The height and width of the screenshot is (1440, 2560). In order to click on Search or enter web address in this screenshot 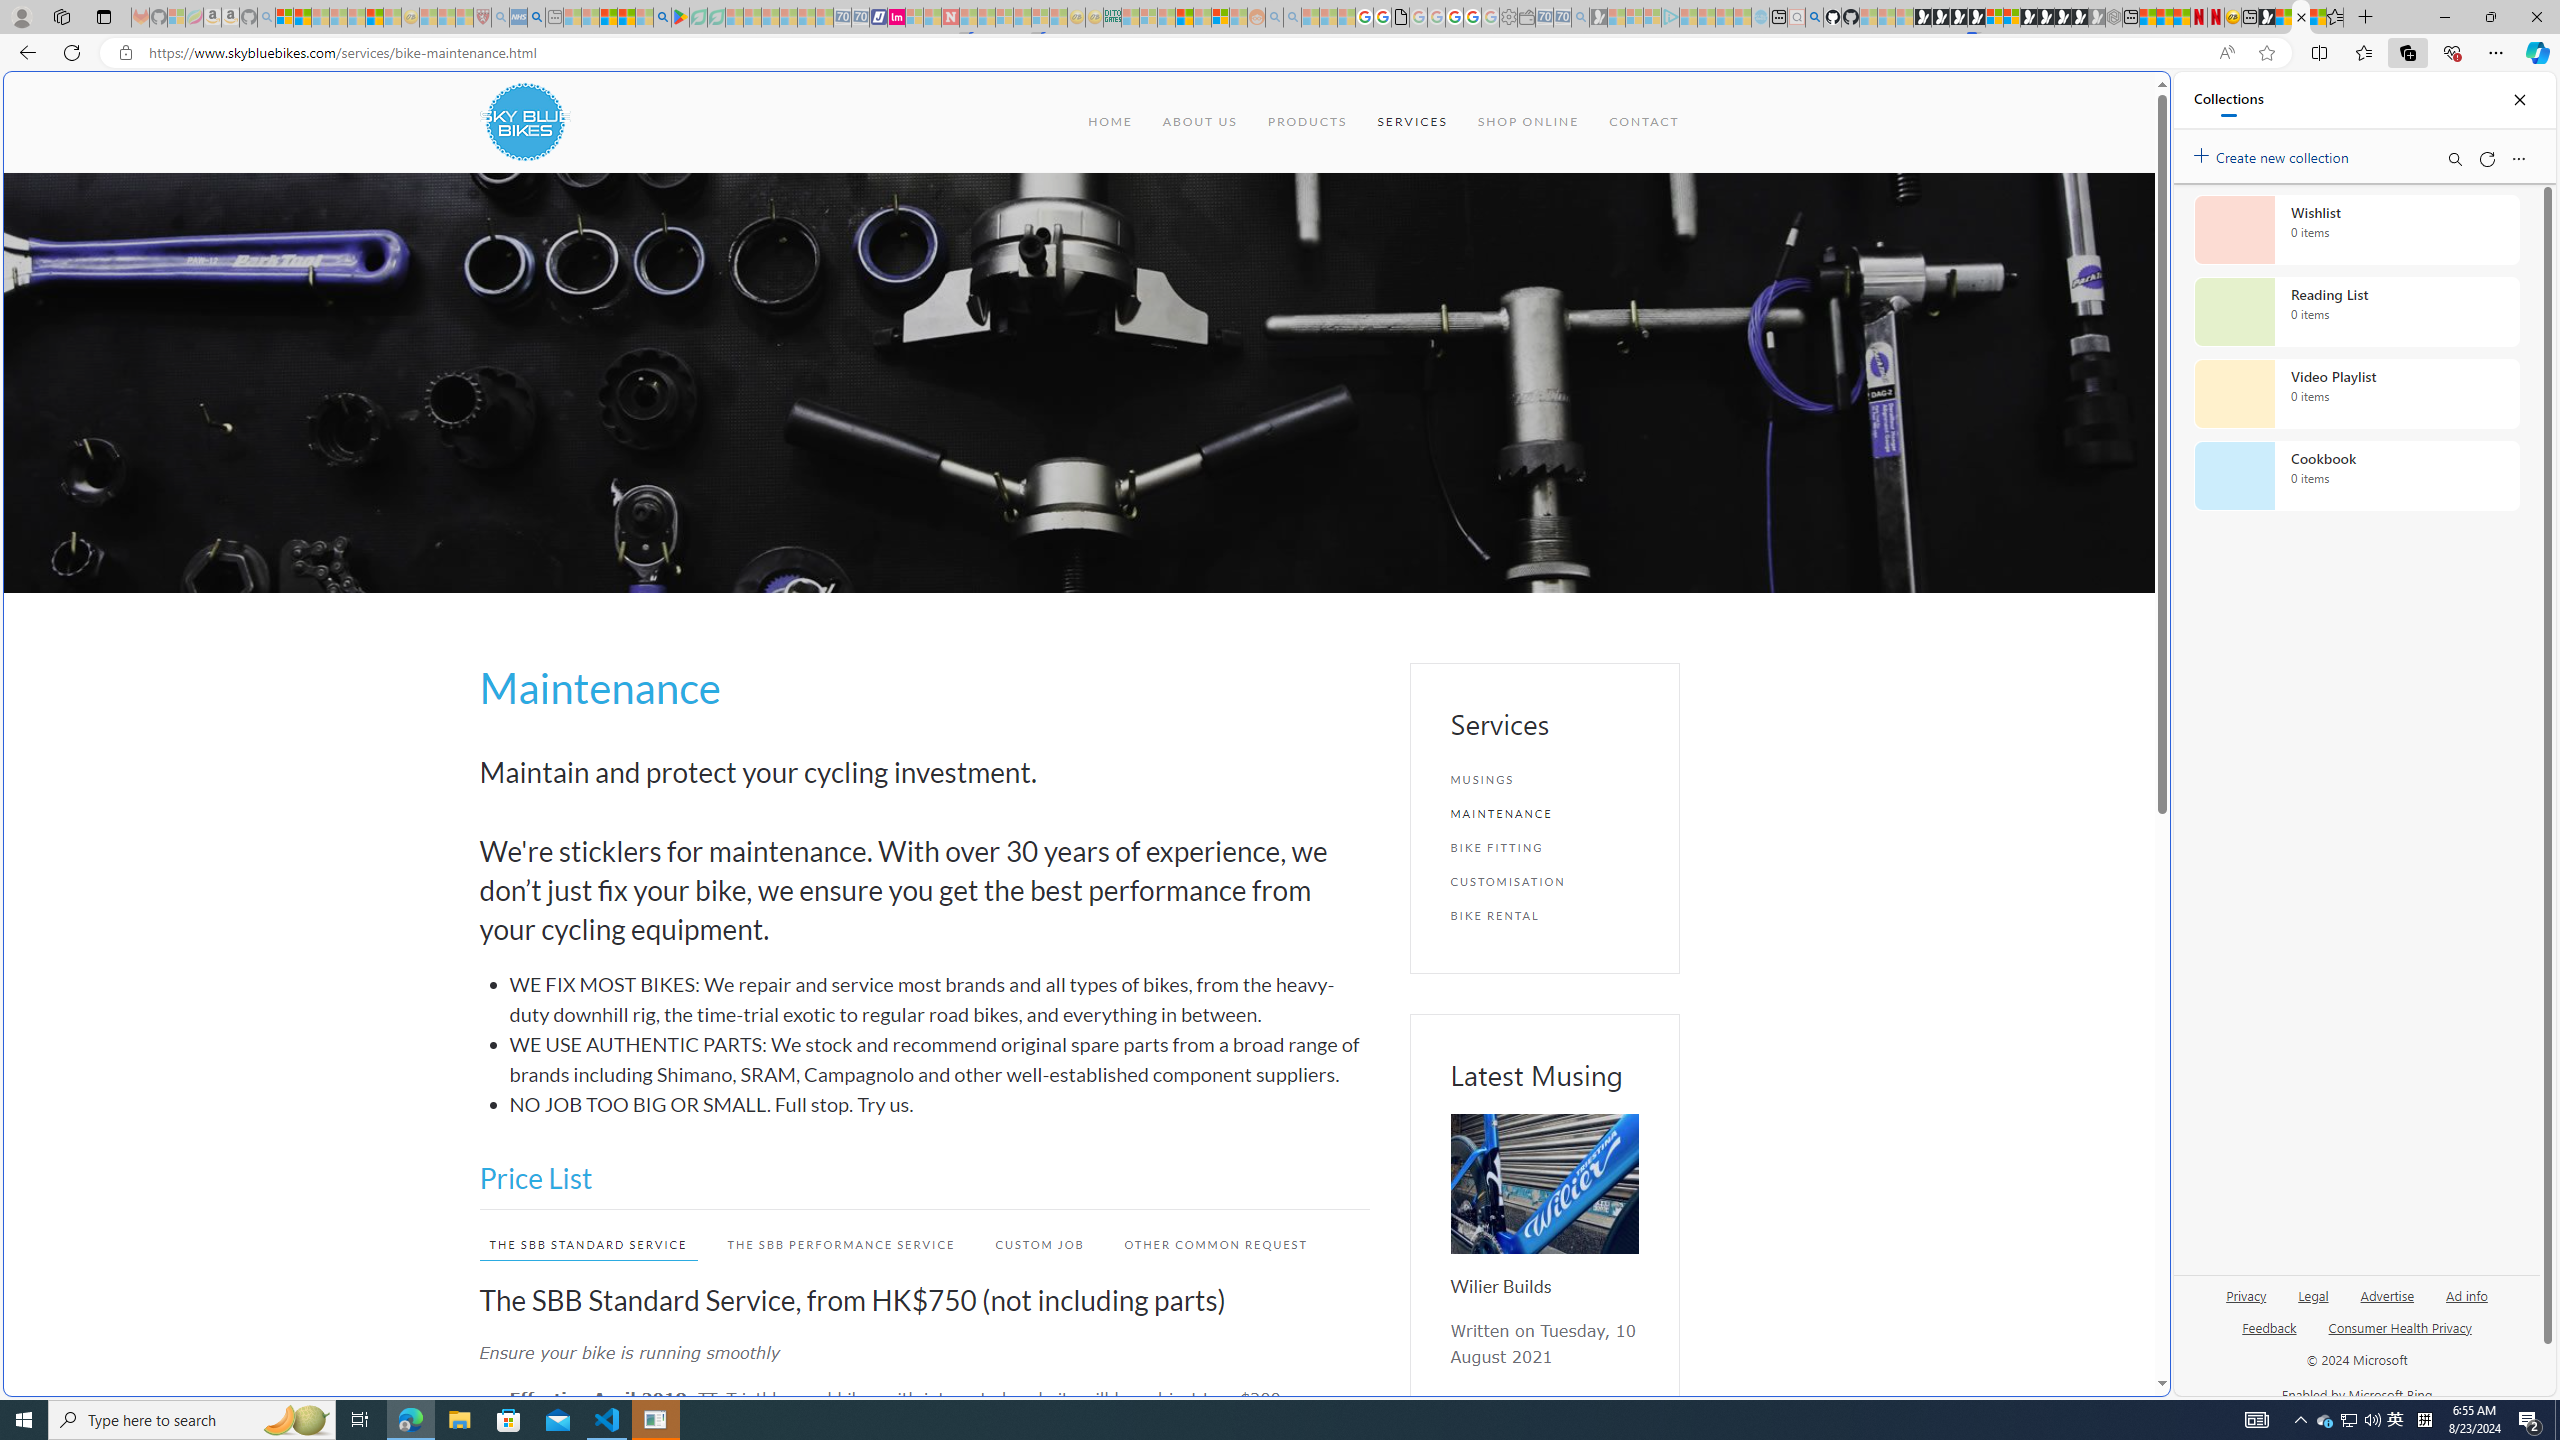, I will do `click(1622, 192)`.